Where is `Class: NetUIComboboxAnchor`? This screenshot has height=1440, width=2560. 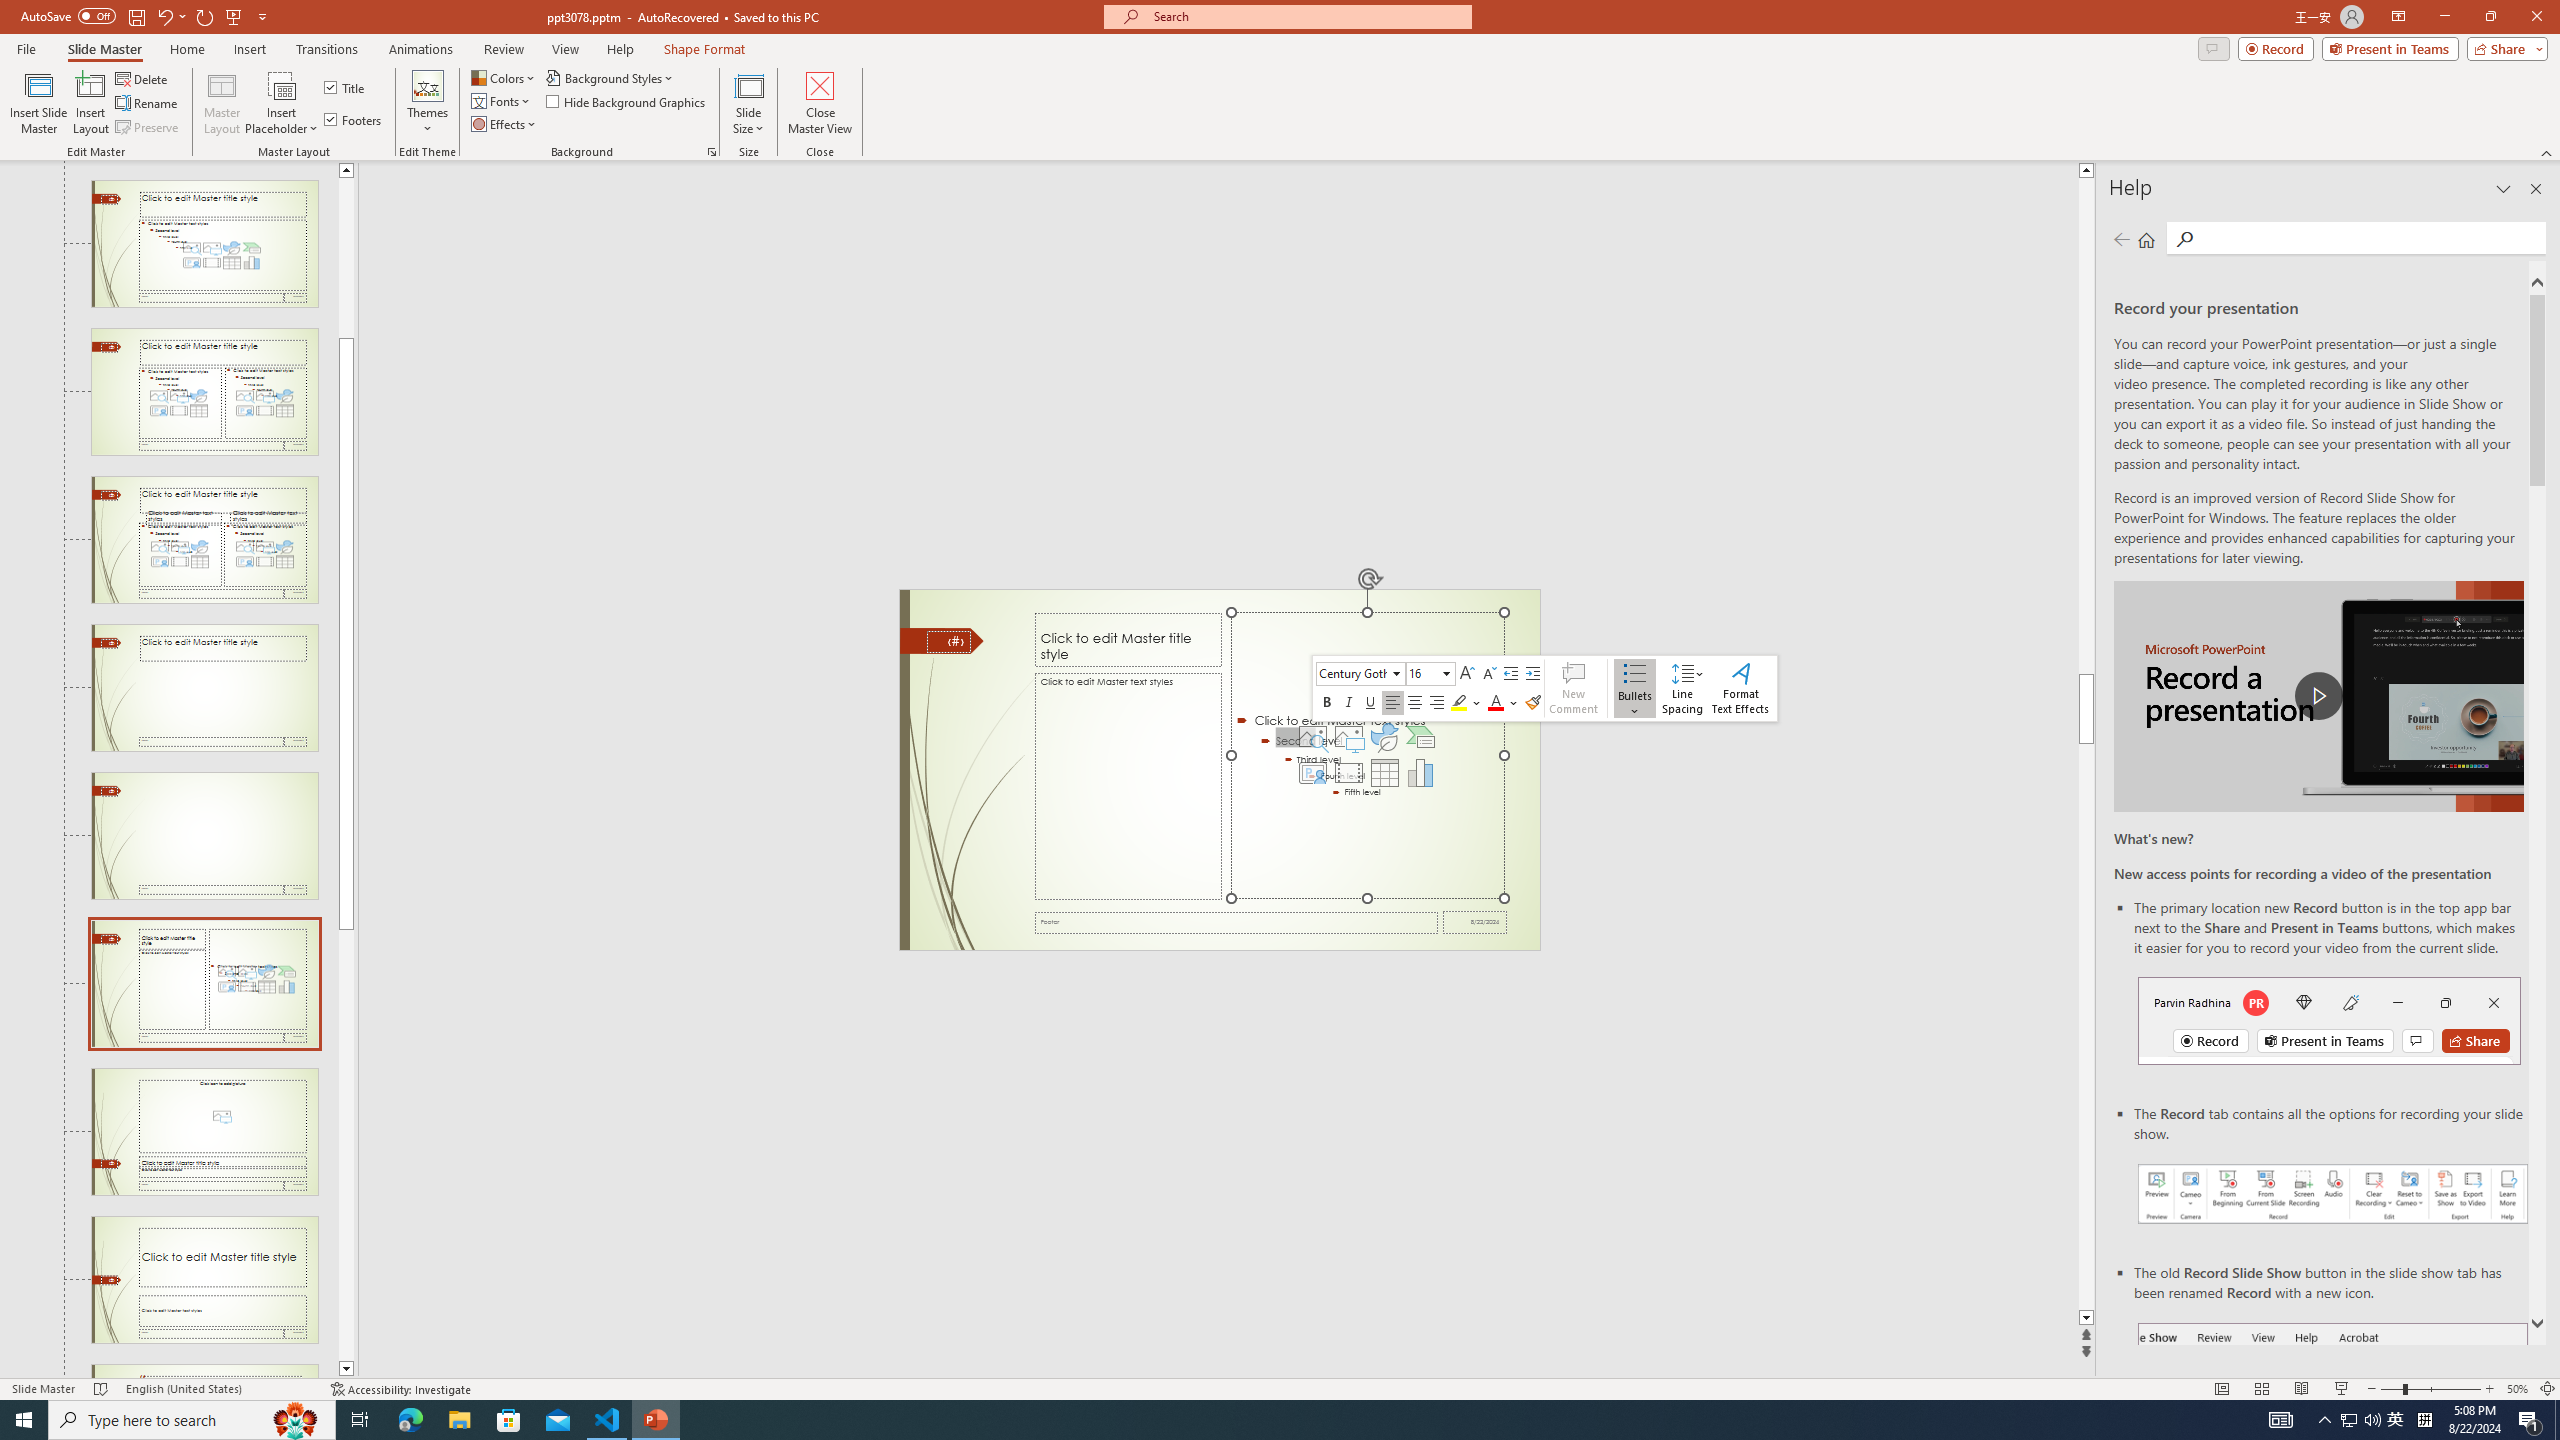 Class: NetUIComboboxAnchor is located at coordinates (1430, 674).